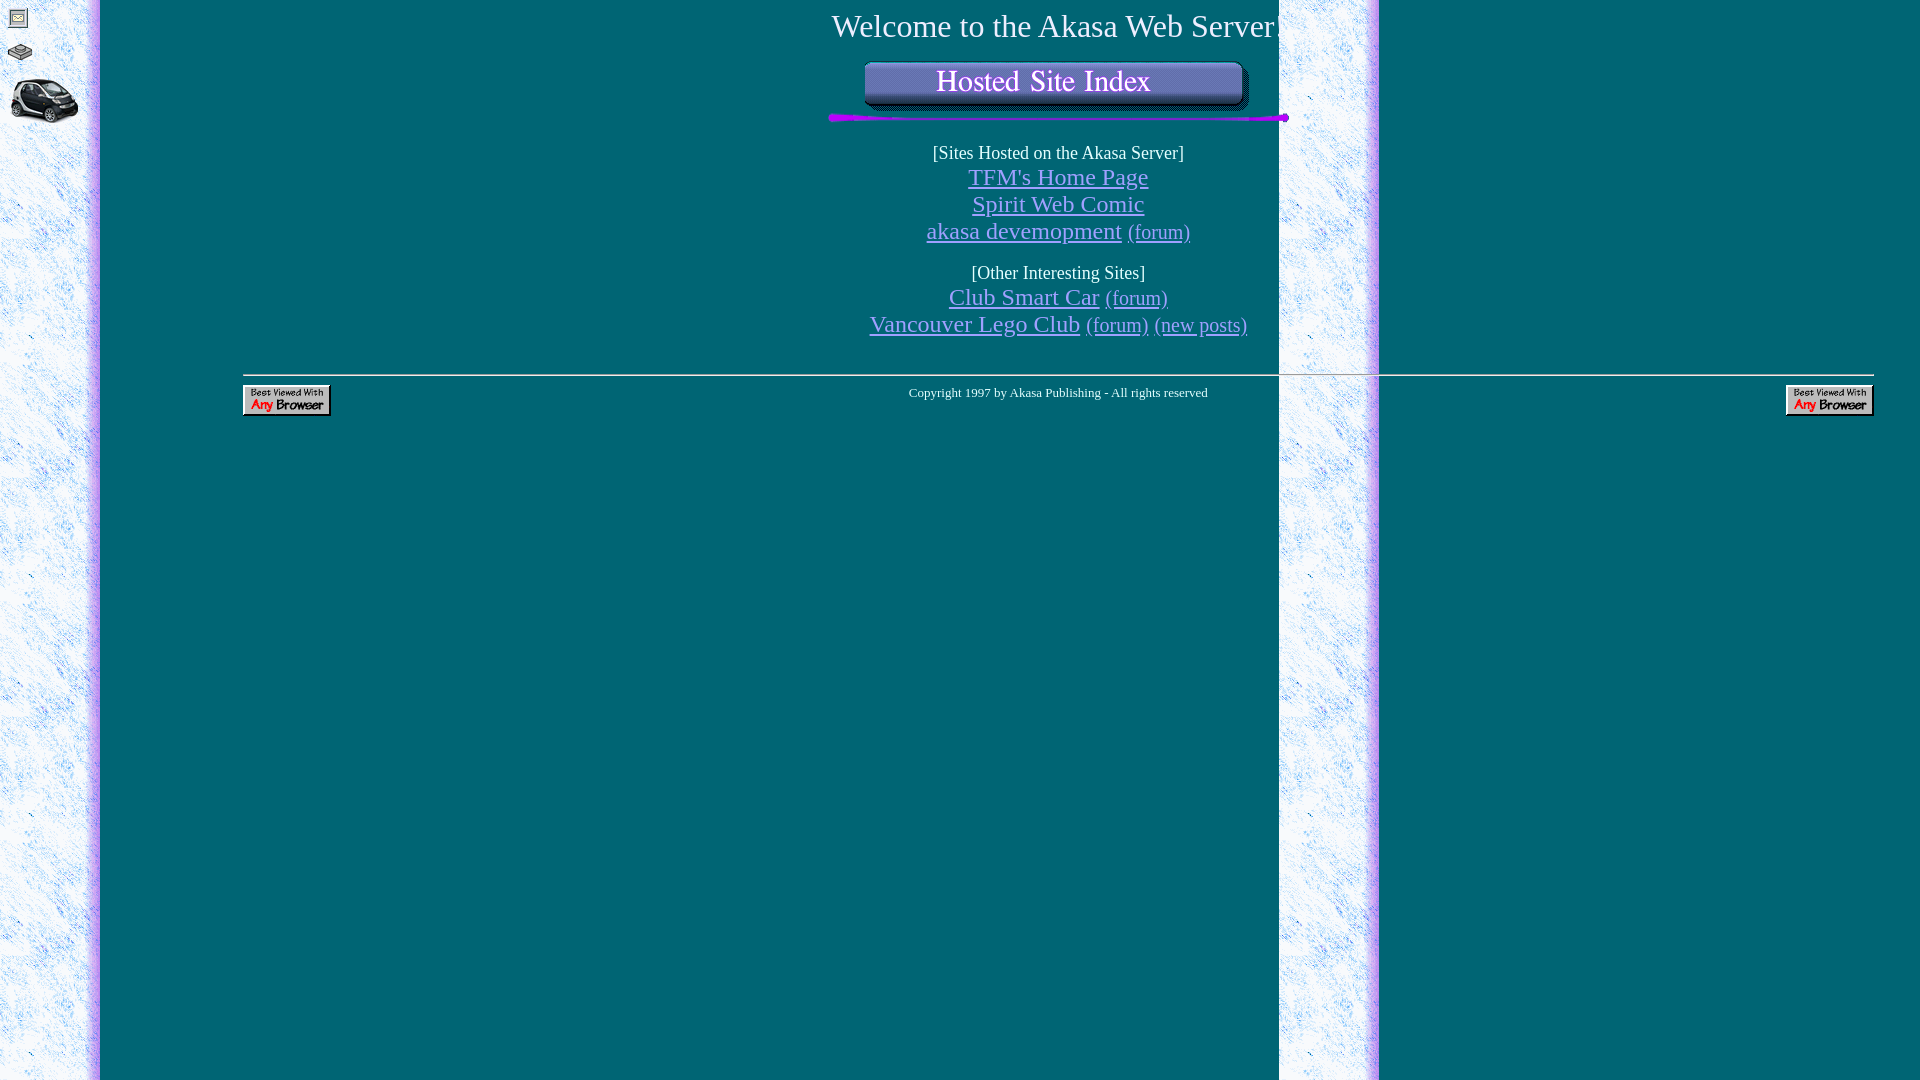 This screenshot has height=1080, width=1920. What do you see at coordinates (1058, 204) in the screenshot?
I see `Spirit Web Comic` at bounding box center [1058, 204].